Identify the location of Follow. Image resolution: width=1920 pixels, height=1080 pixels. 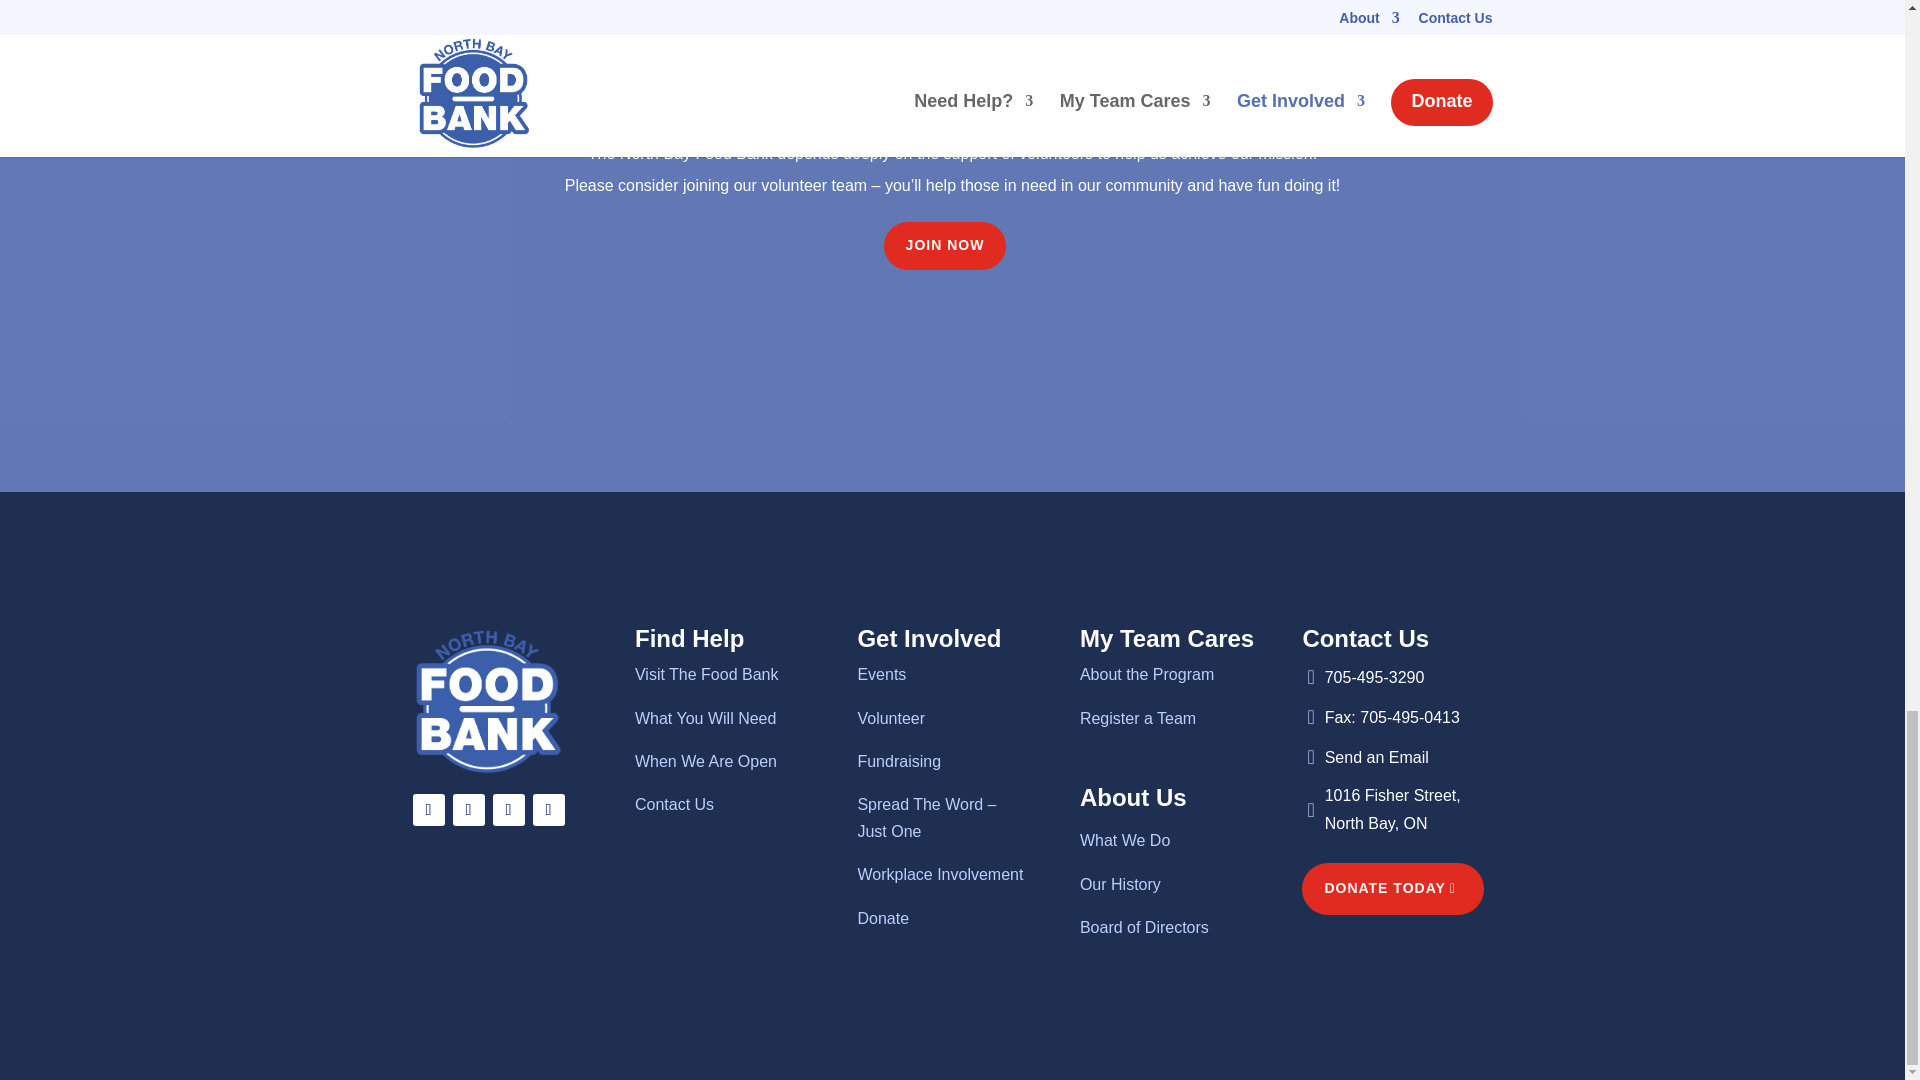
(428, 810).